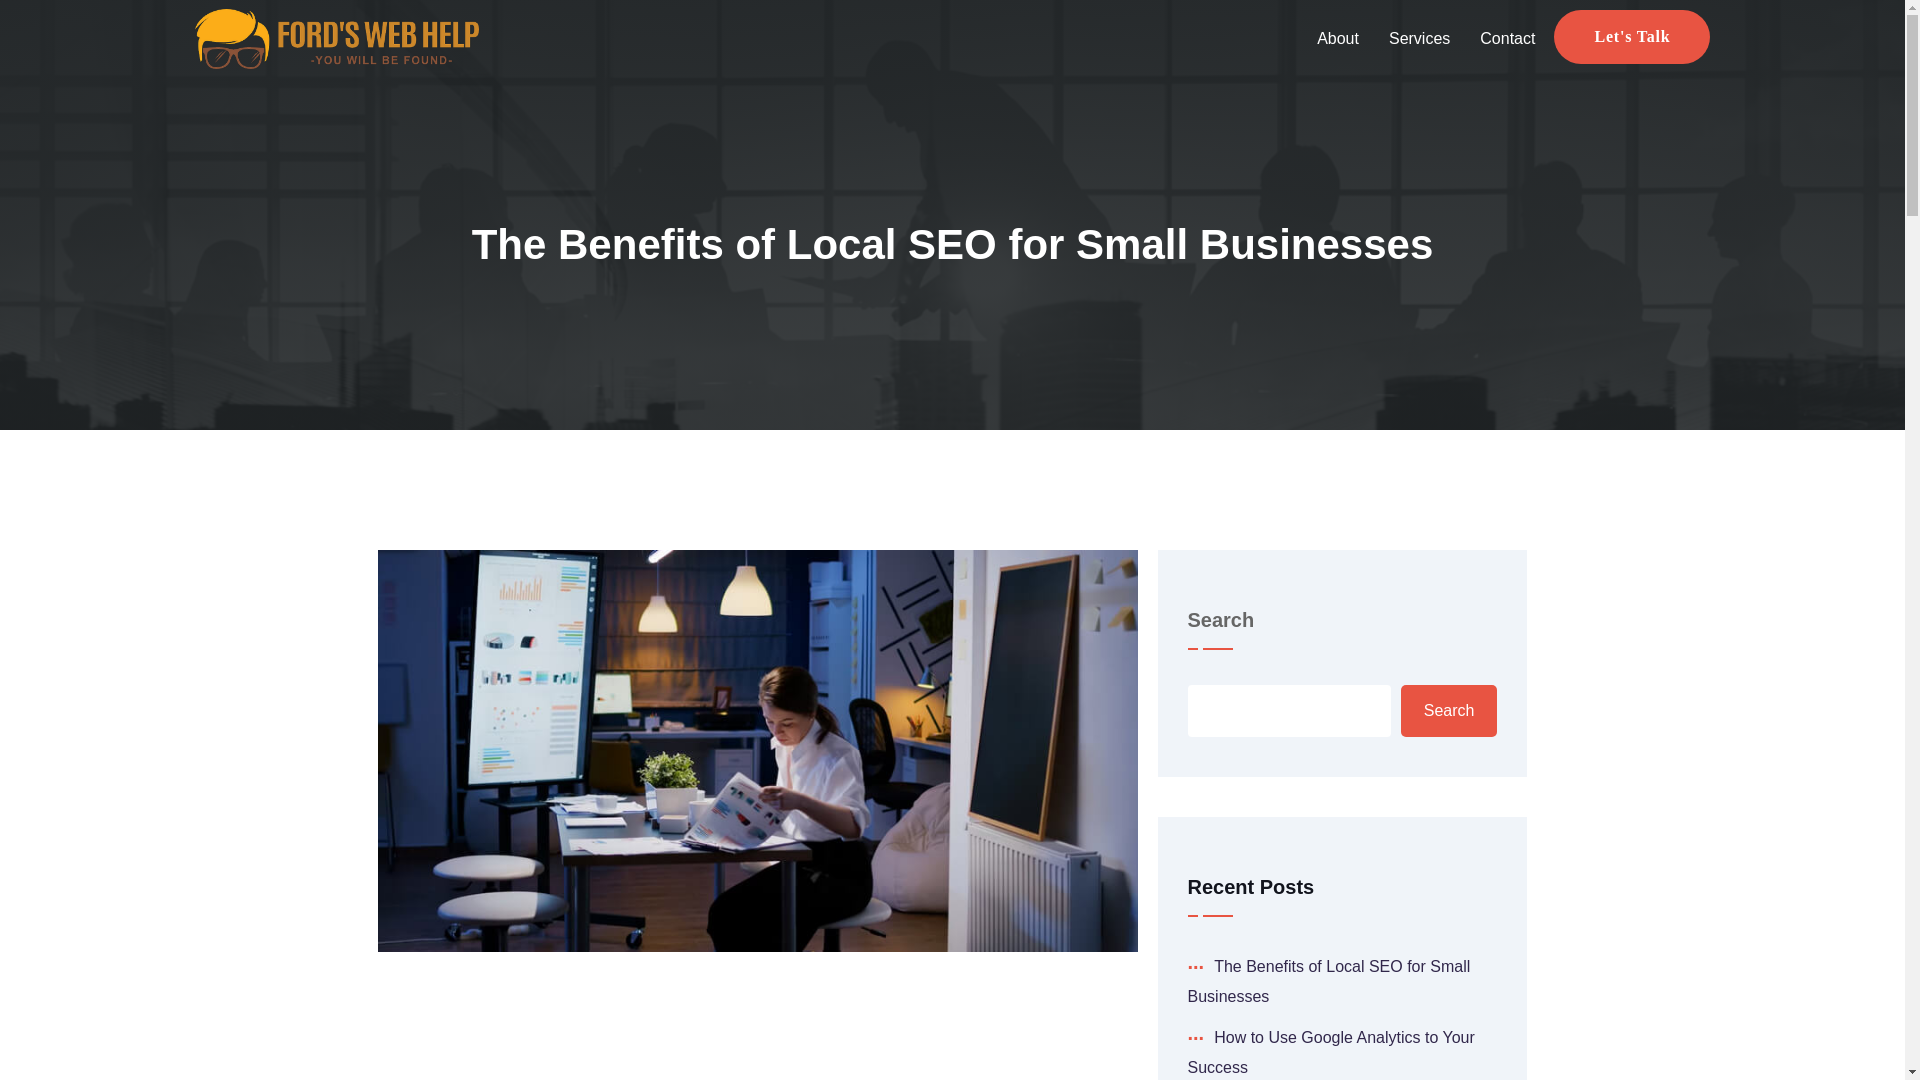  What do you see at coordinates (1506, 38) in the screenshot?
I see `Contact` at bounding box center [1506, 38].